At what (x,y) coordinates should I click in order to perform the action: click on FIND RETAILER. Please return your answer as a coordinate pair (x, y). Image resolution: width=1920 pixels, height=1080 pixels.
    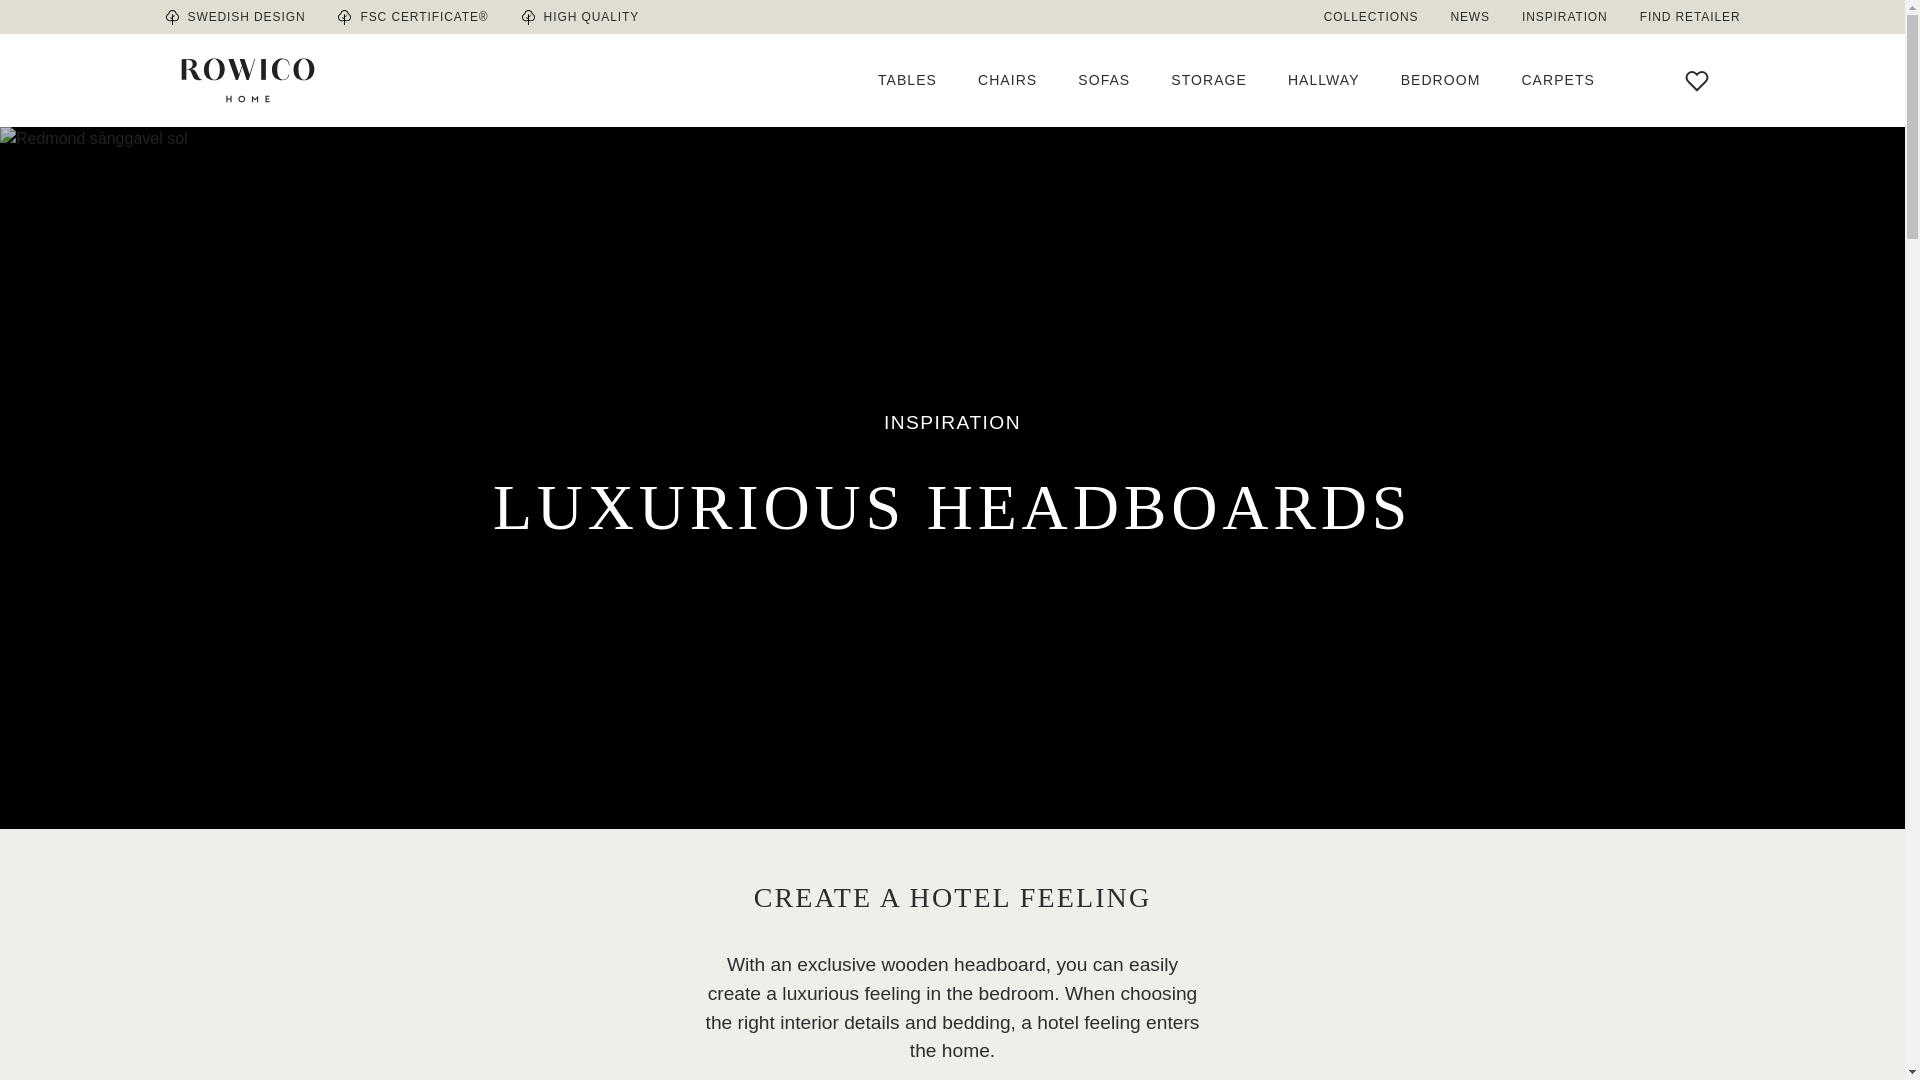
    Looking at the image, I should click on (1682, 16).